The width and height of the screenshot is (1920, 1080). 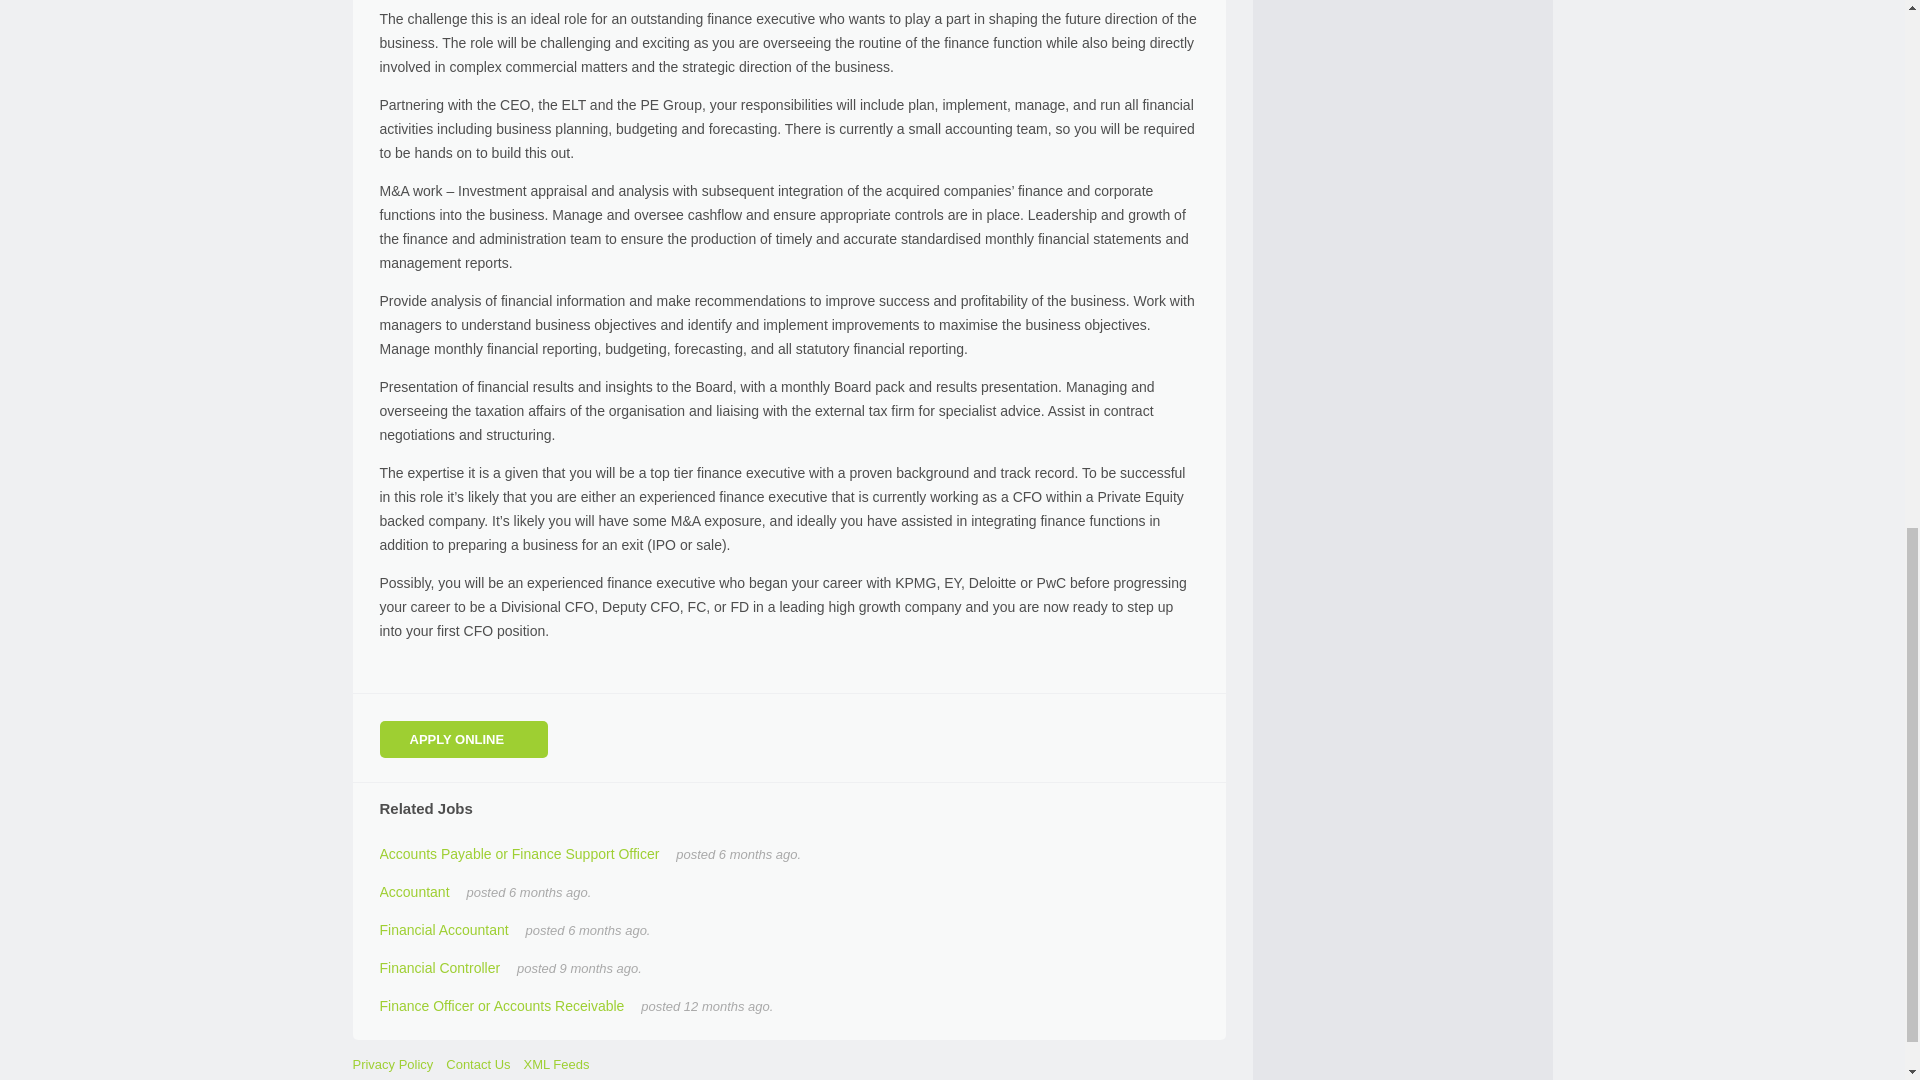 What do you see at coordinates (464, 740) in the screenshot?
I see `APPLY ONLINE  ` at bounding box center [464, 740].